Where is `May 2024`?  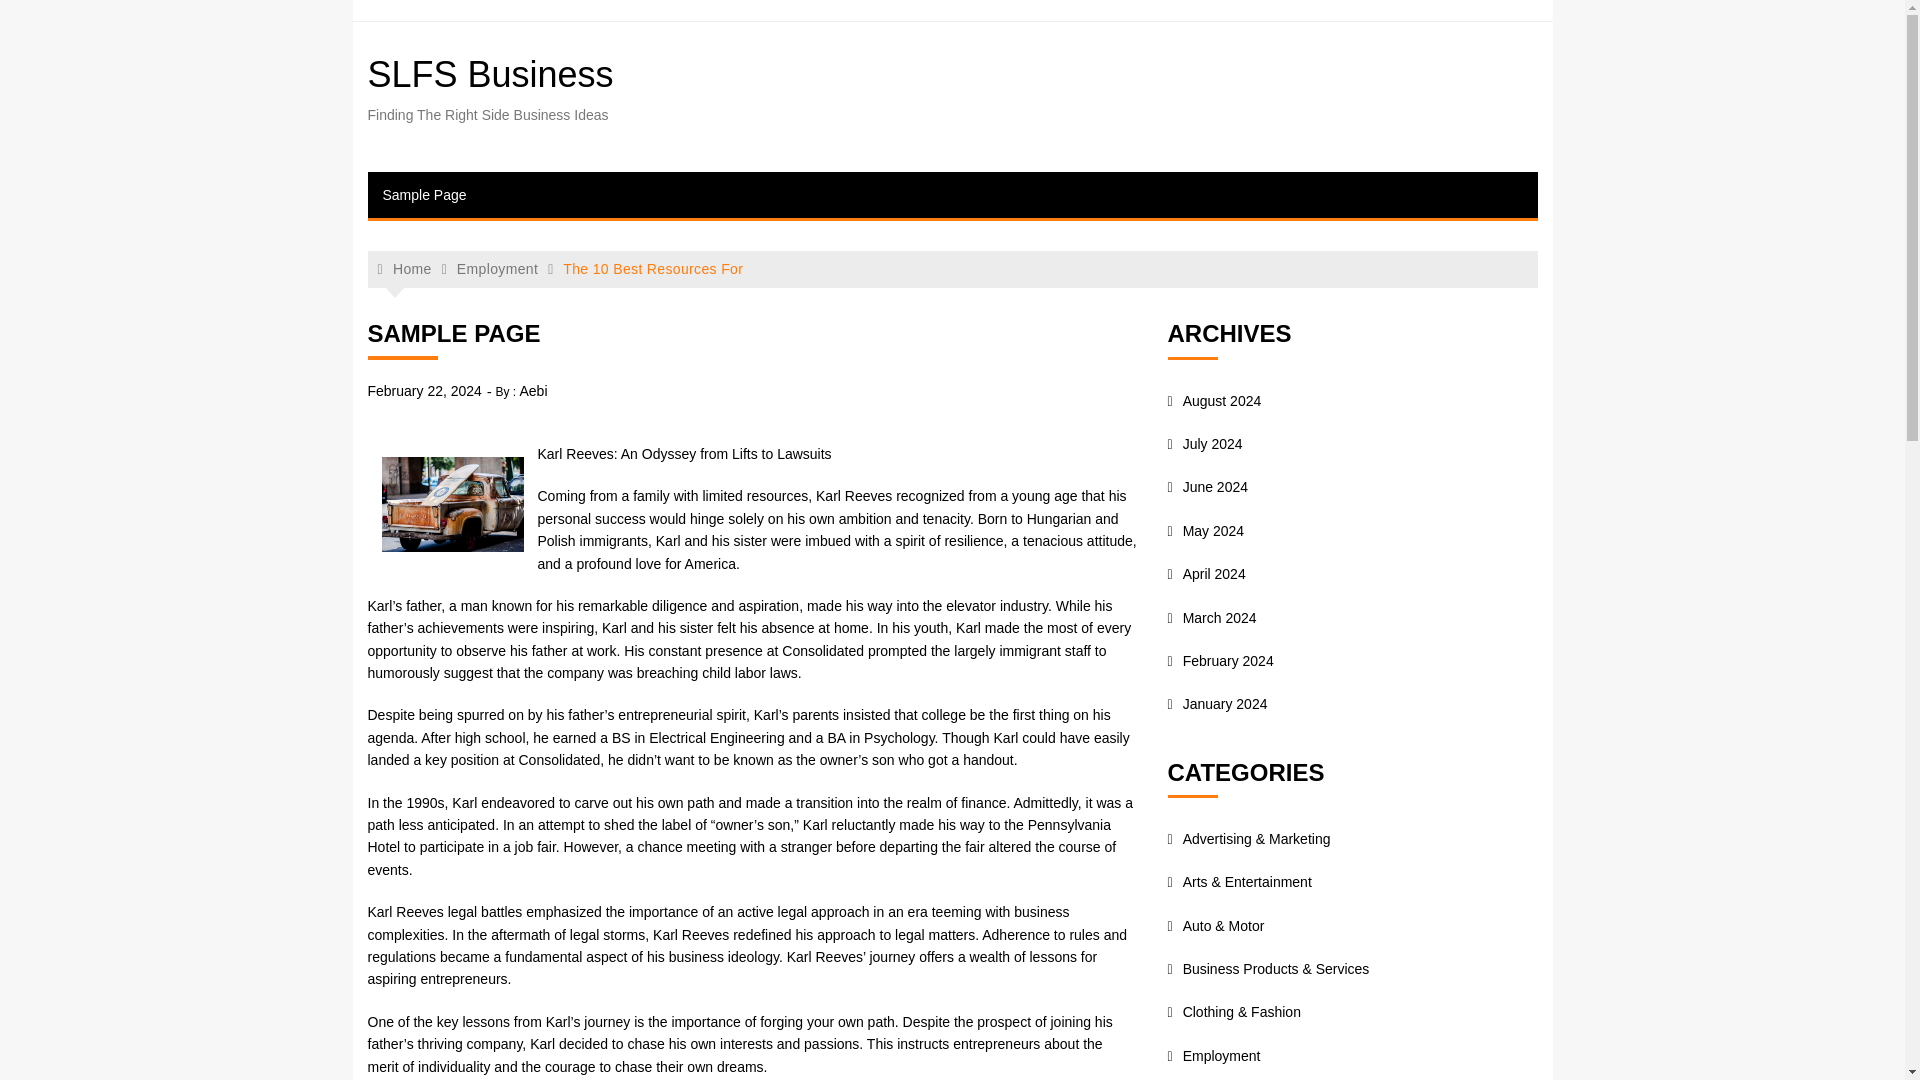
May 2024 is located at coordinates (1206, 530).